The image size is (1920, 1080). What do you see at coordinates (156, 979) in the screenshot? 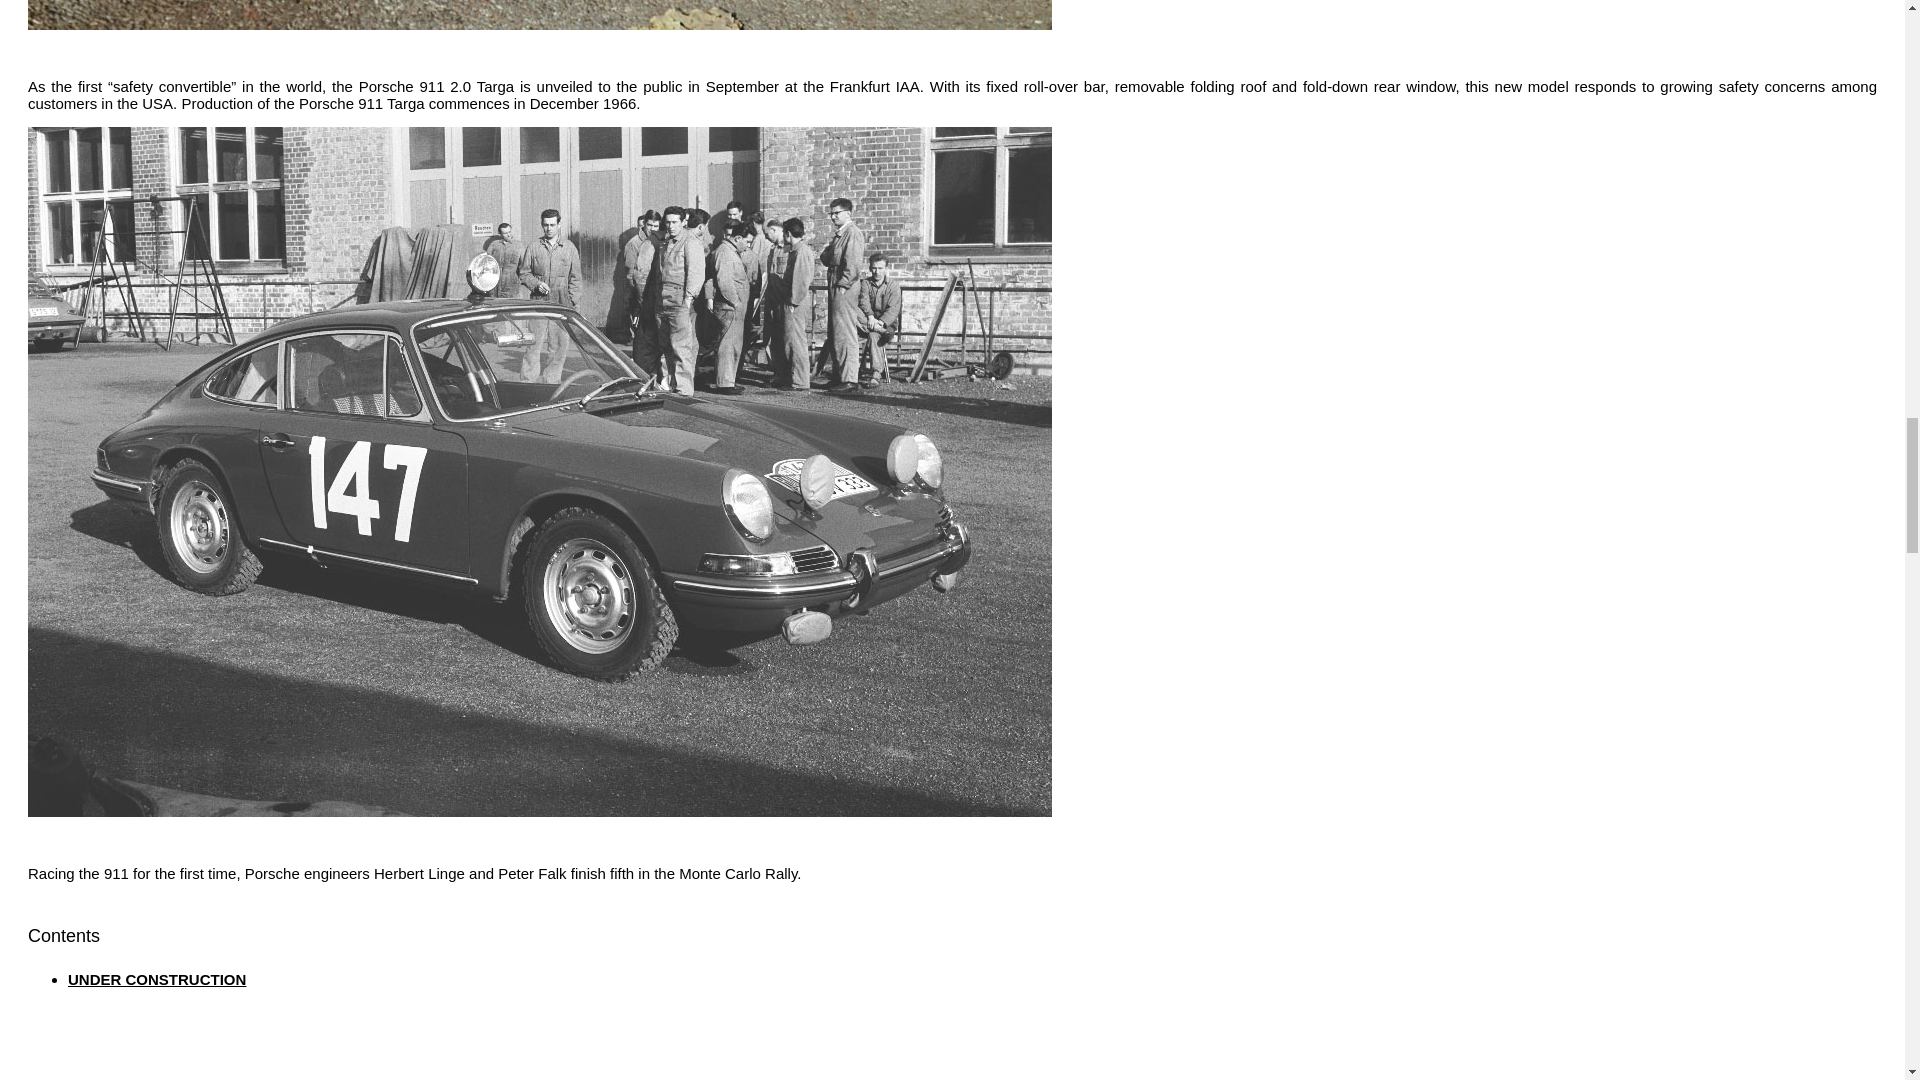
I see `UNDER CONSTRUCTION` at bounding box center [156, 979].